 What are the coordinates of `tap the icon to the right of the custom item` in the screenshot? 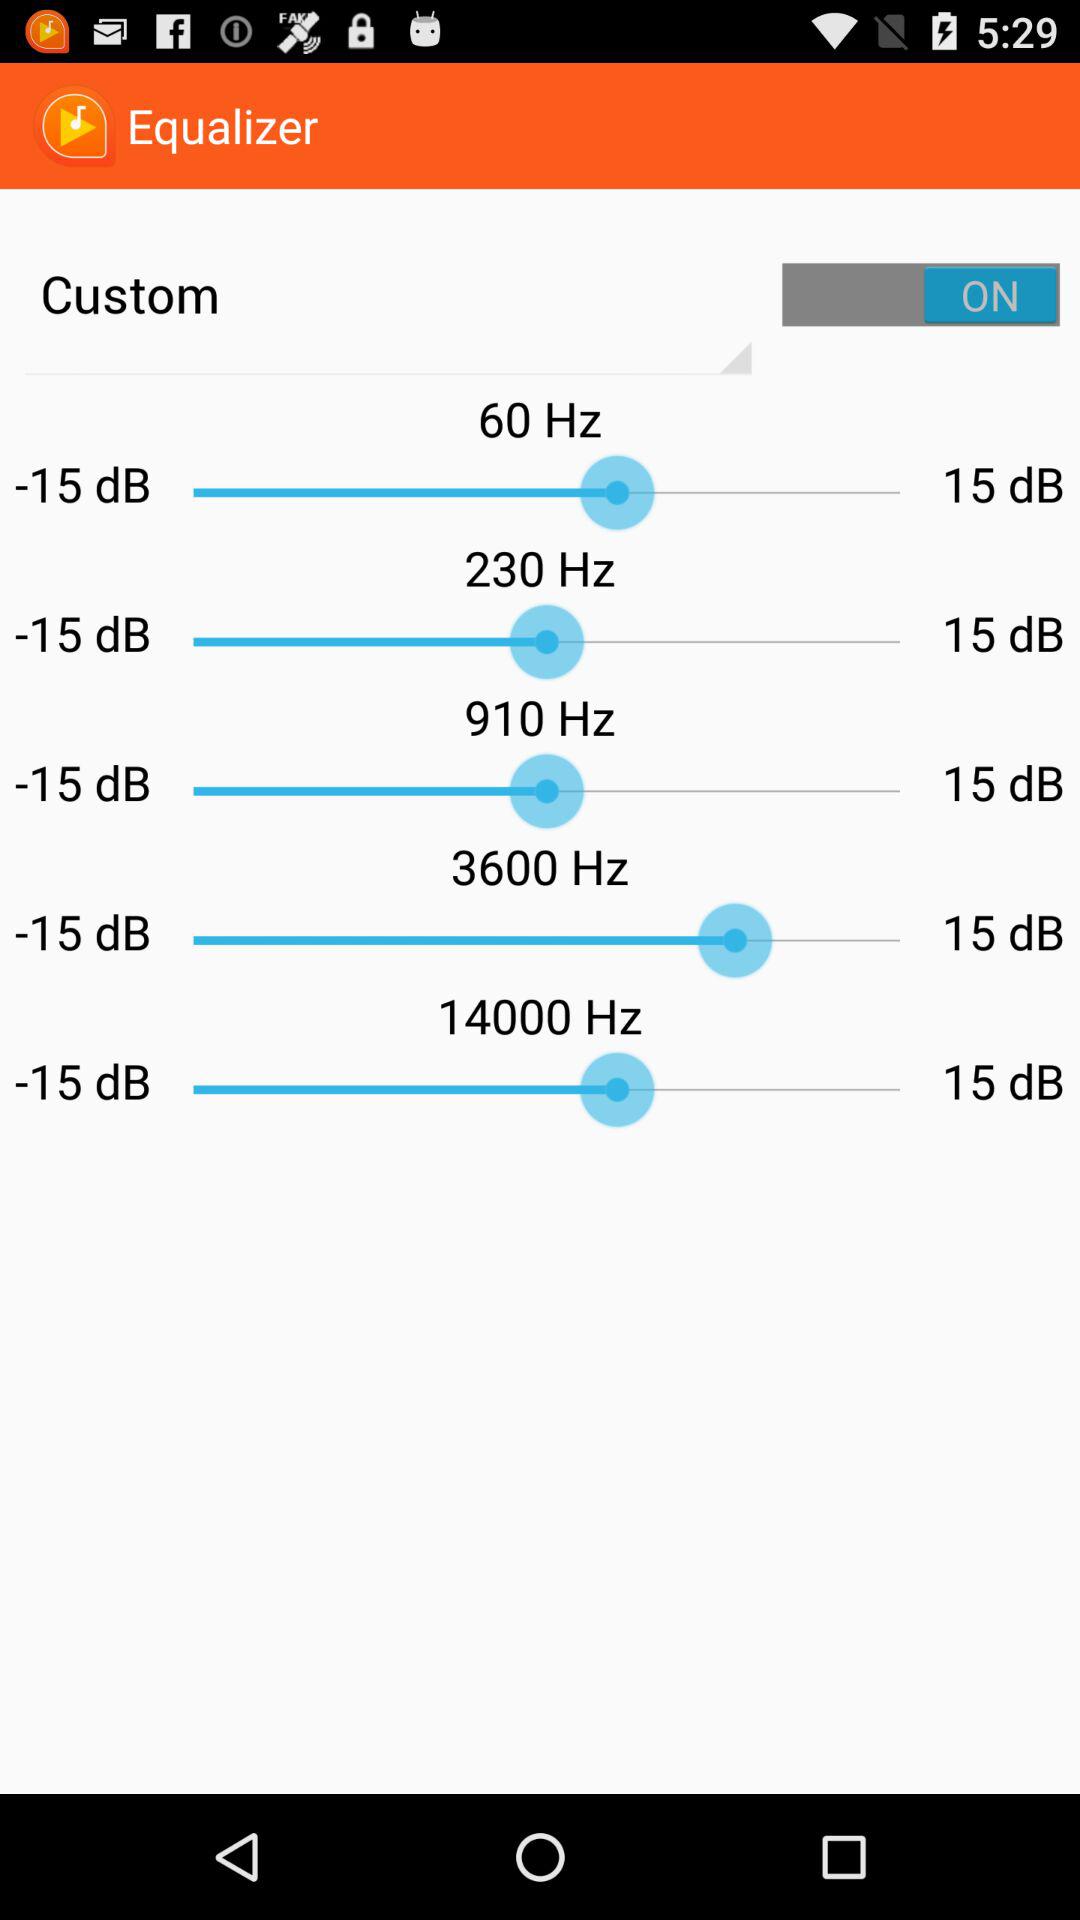 It's located at (920, 294).